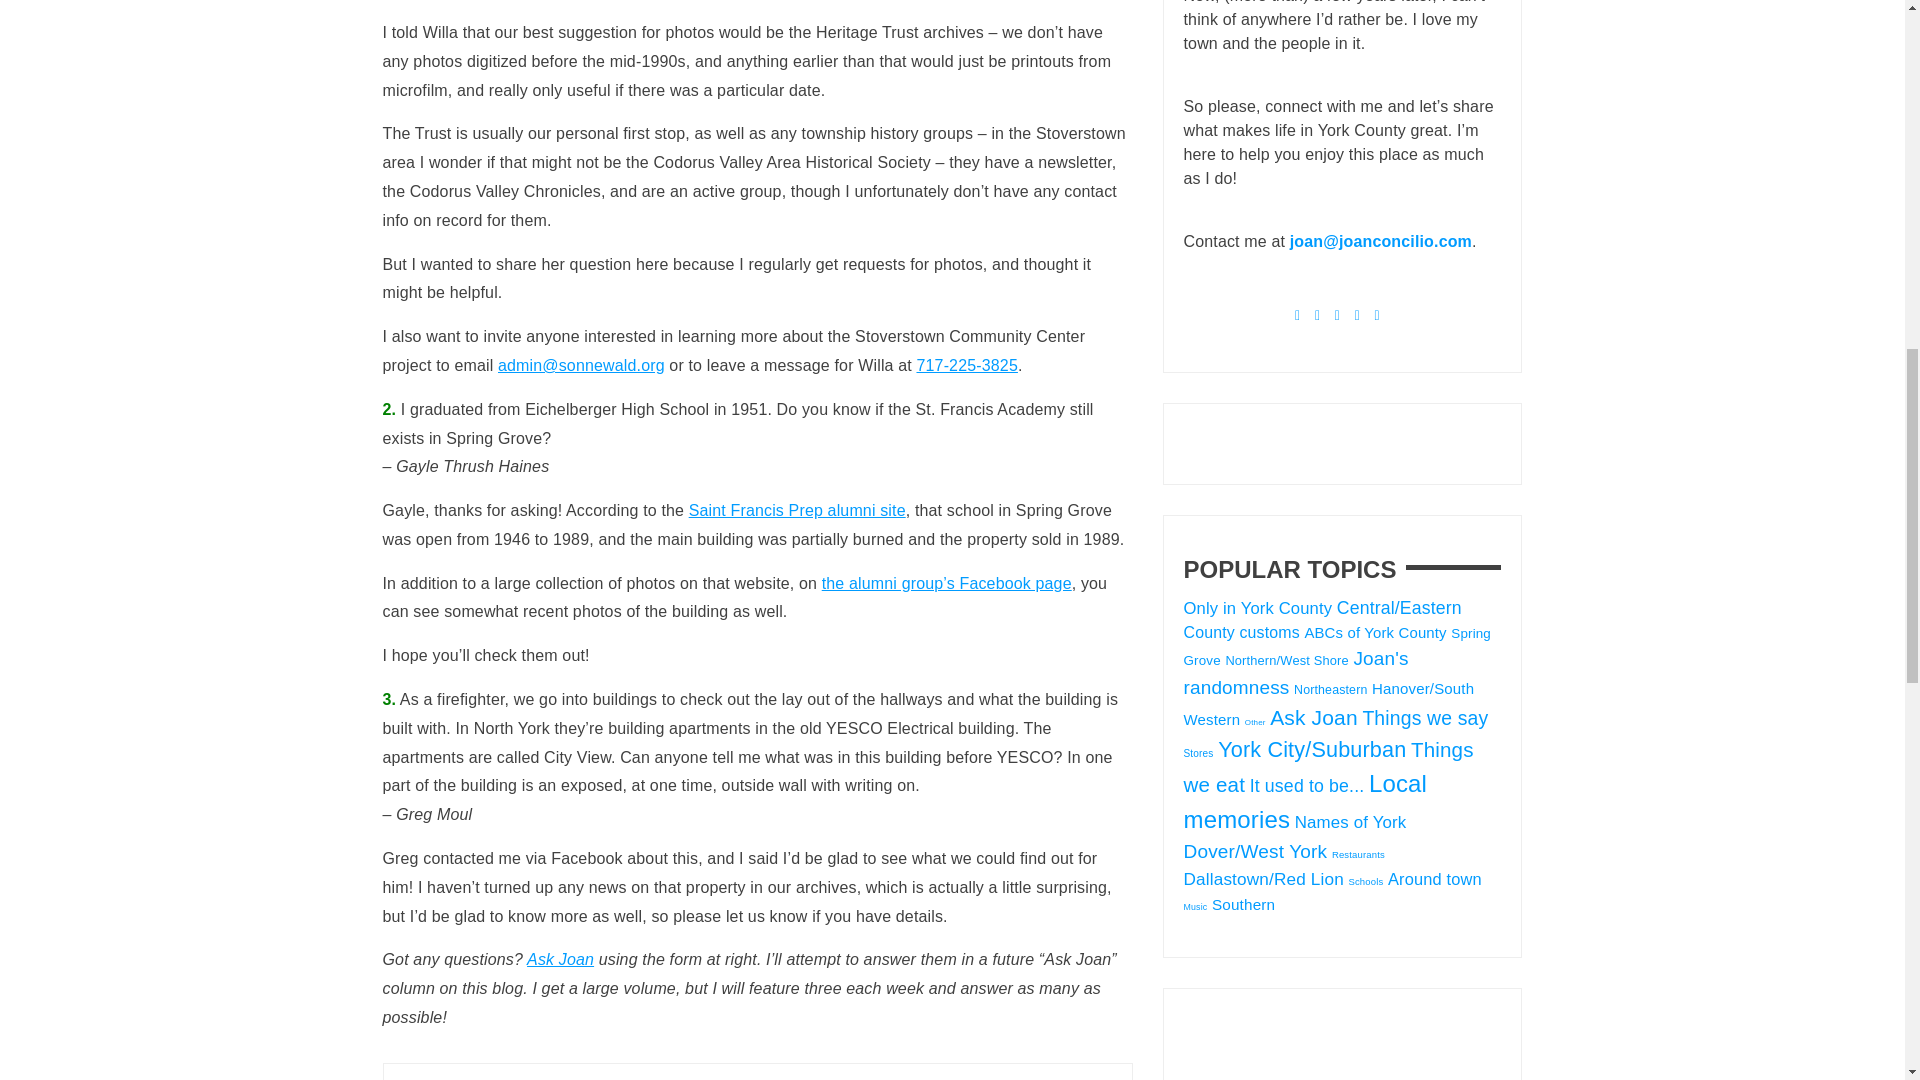 The width and height of the screenshot is (1920, 1080). What do you see at coordinates (966, 365) in the screenshot?
I see `717-225-3825` at bounding box center [966, 365].